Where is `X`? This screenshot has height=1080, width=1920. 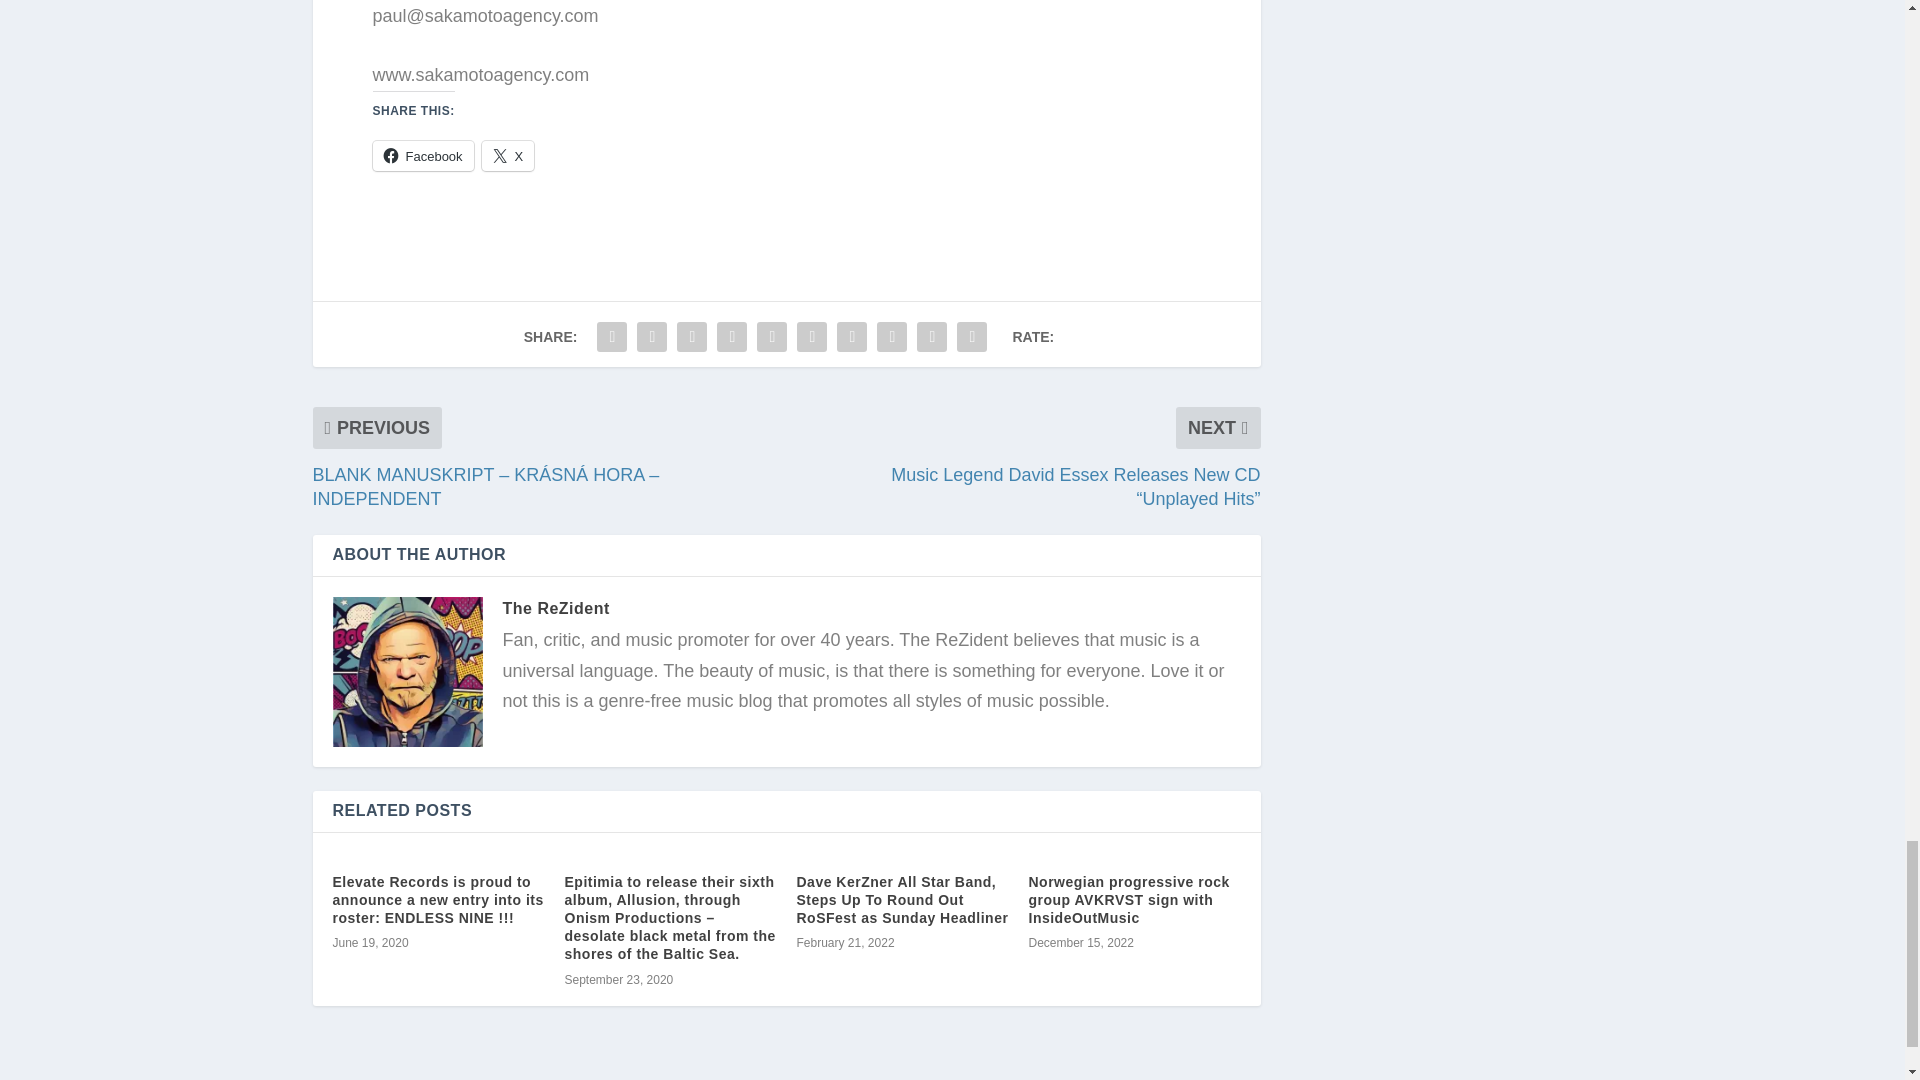 X is located at coordinates (508, 156).